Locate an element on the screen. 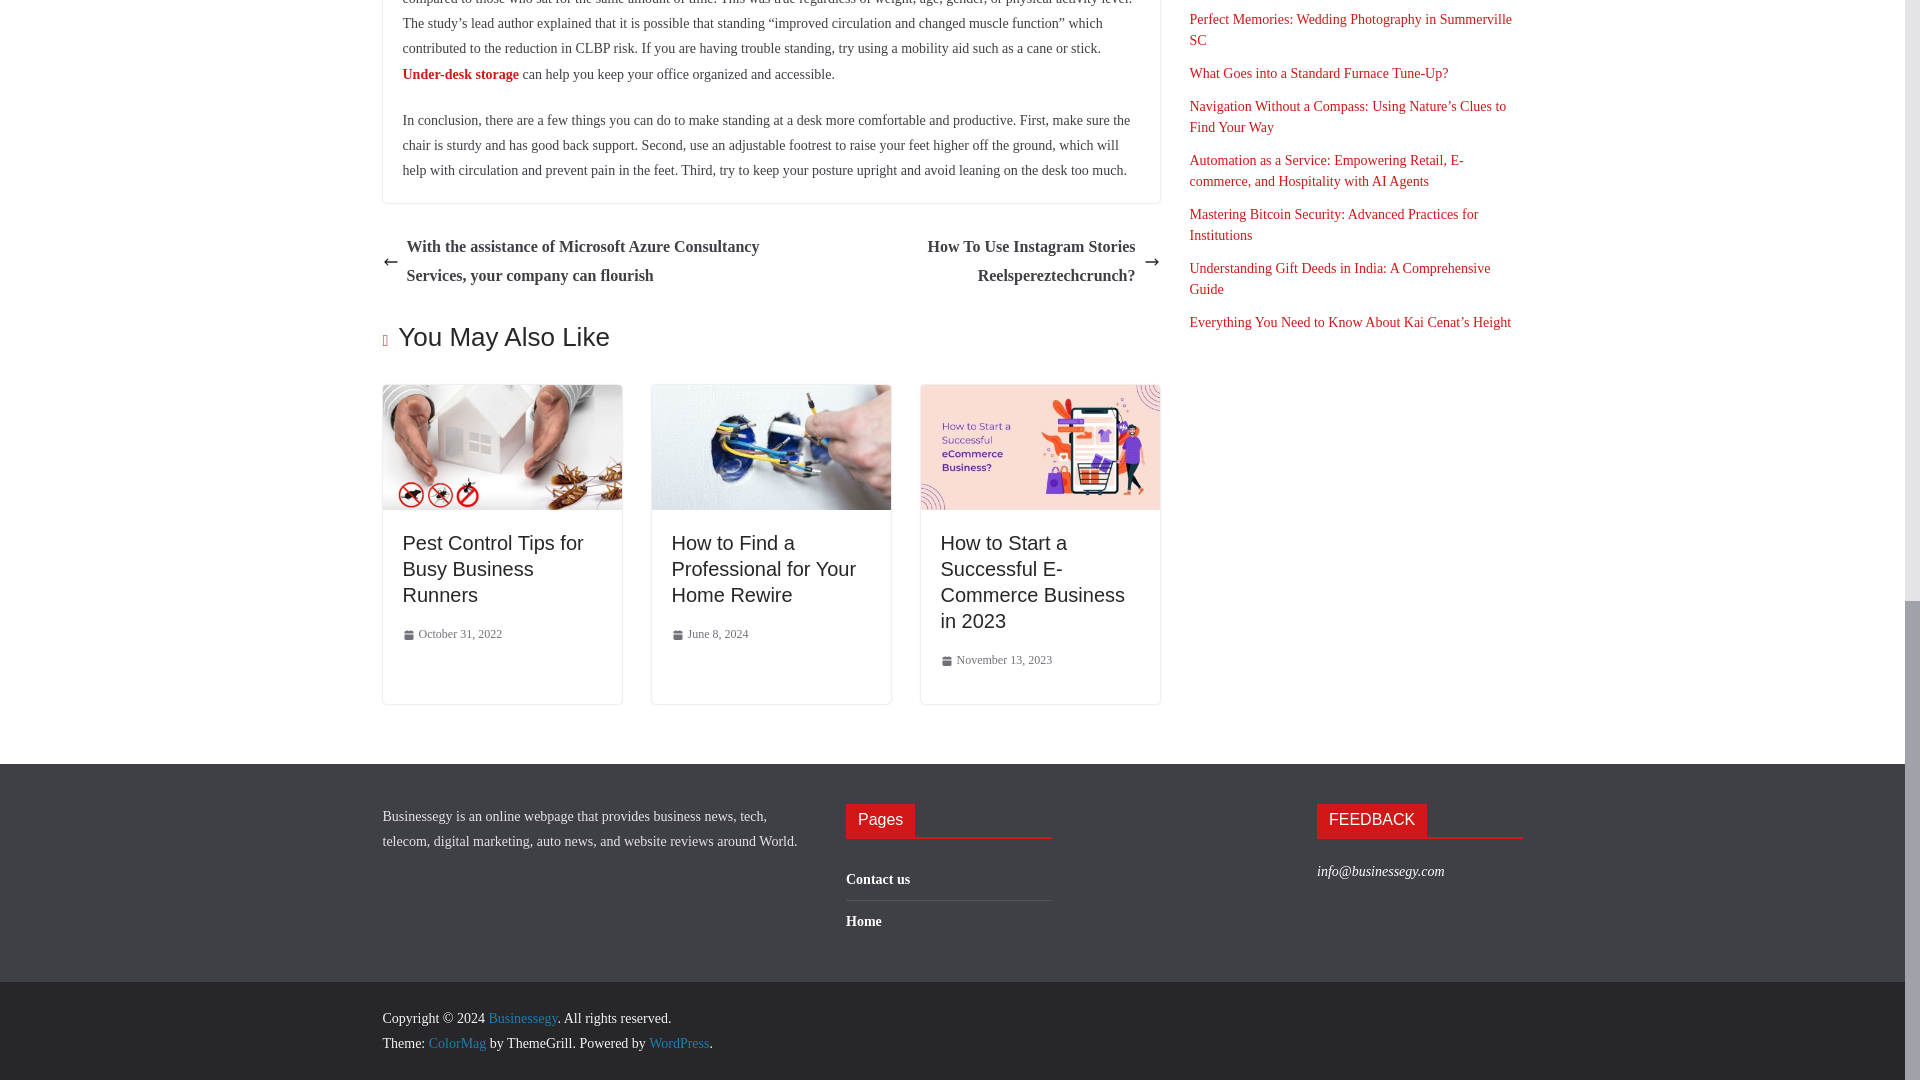 This screenshot has height=1080, width=1920. How To Use Instagram Stories Reelspereztechcrunch? is located at coordinates (970, 262).